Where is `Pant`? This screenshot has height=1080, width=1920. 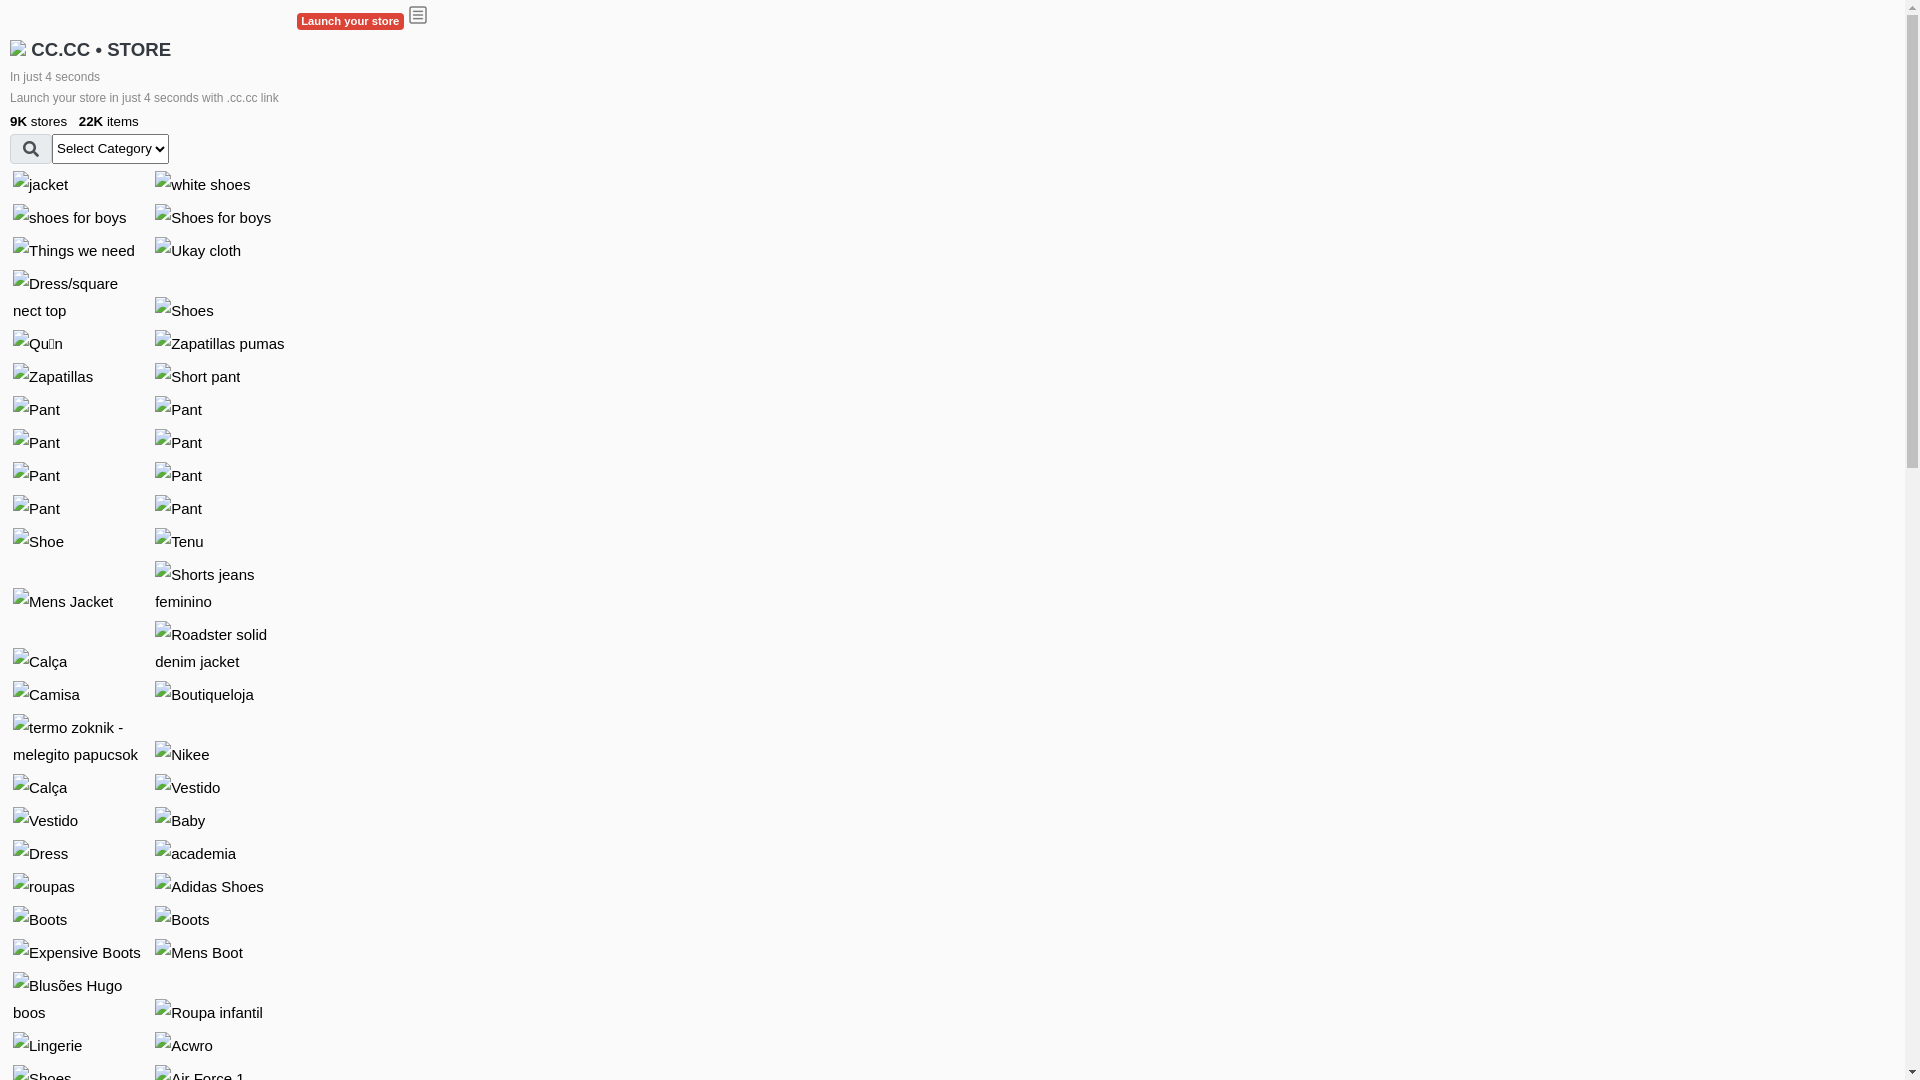
Pant is located at coordinates (178, 442).